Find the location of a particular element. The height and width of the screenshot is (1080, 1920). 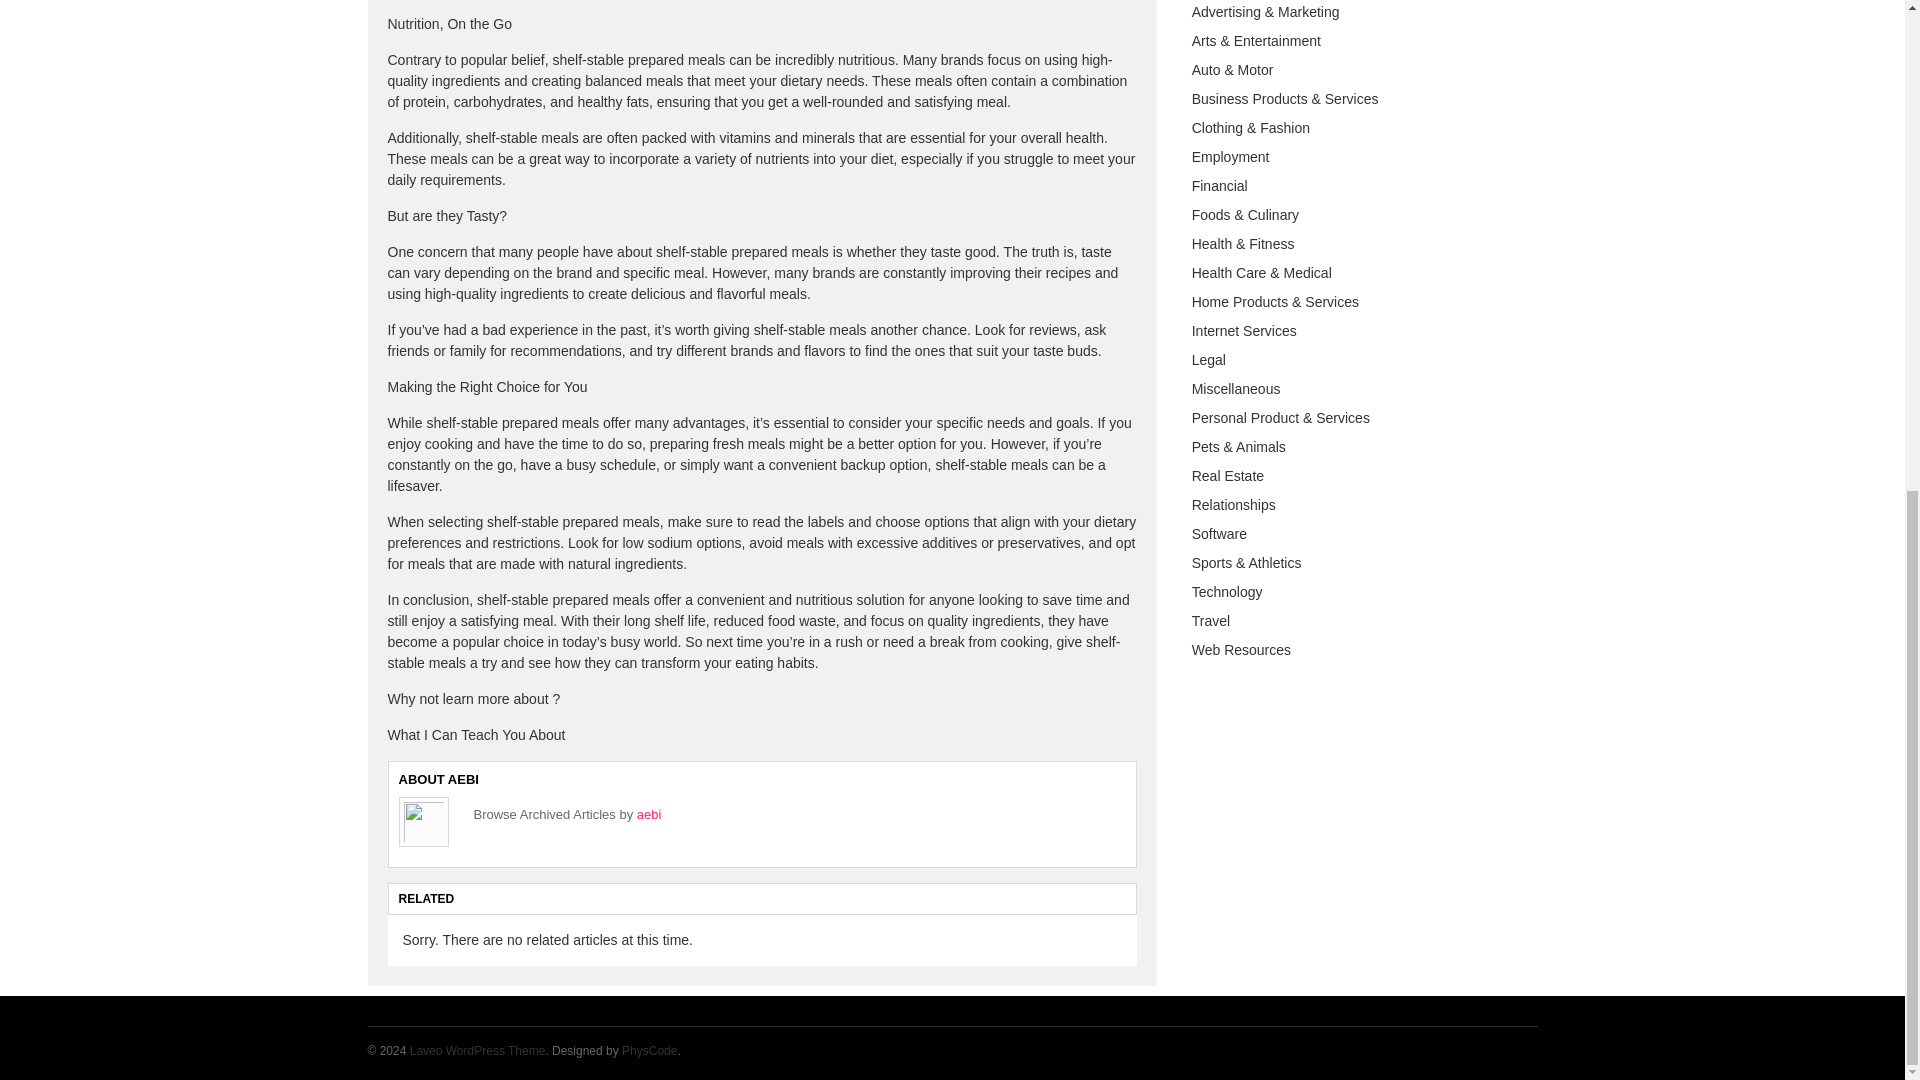

Internet Services is located at coordinates (1244, 330).